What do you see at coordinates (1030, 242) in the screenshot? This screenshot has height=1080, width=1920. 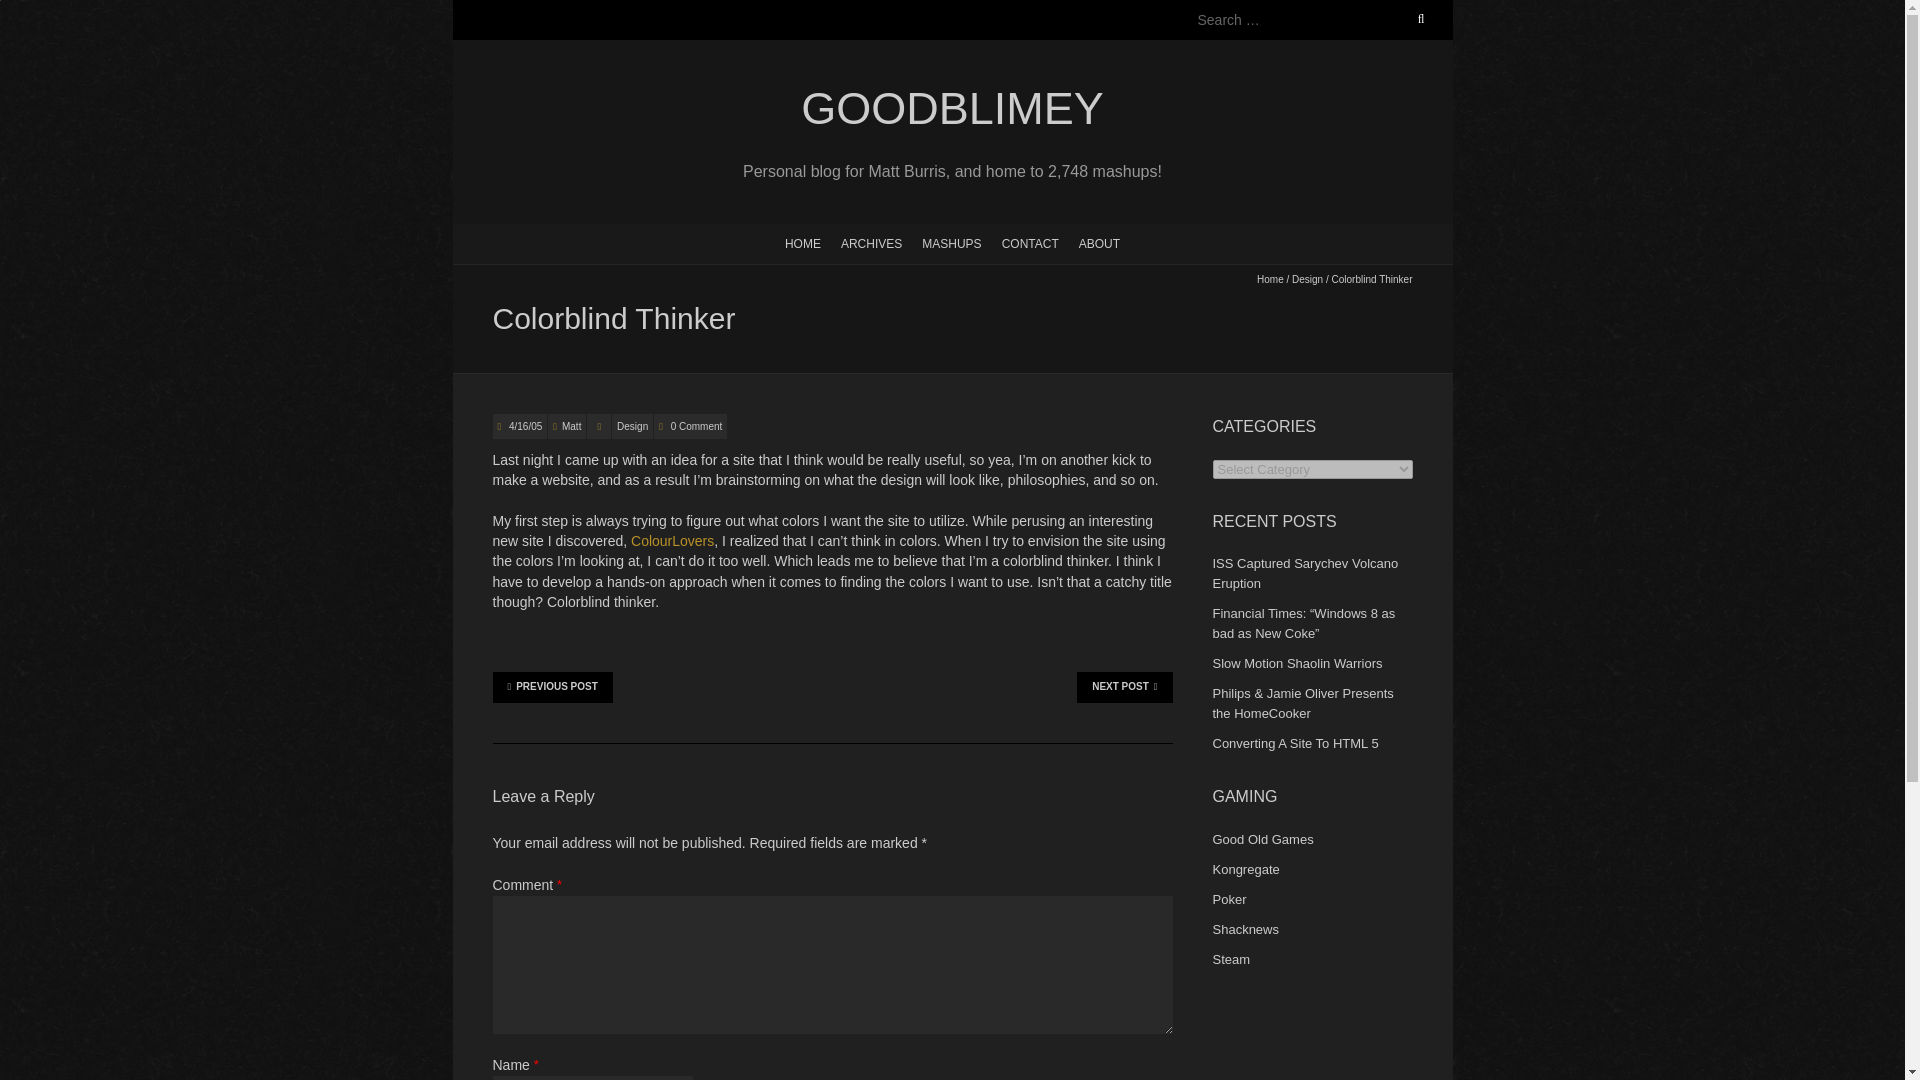 I see `CONTACT` at bounding box center [1030, 242].